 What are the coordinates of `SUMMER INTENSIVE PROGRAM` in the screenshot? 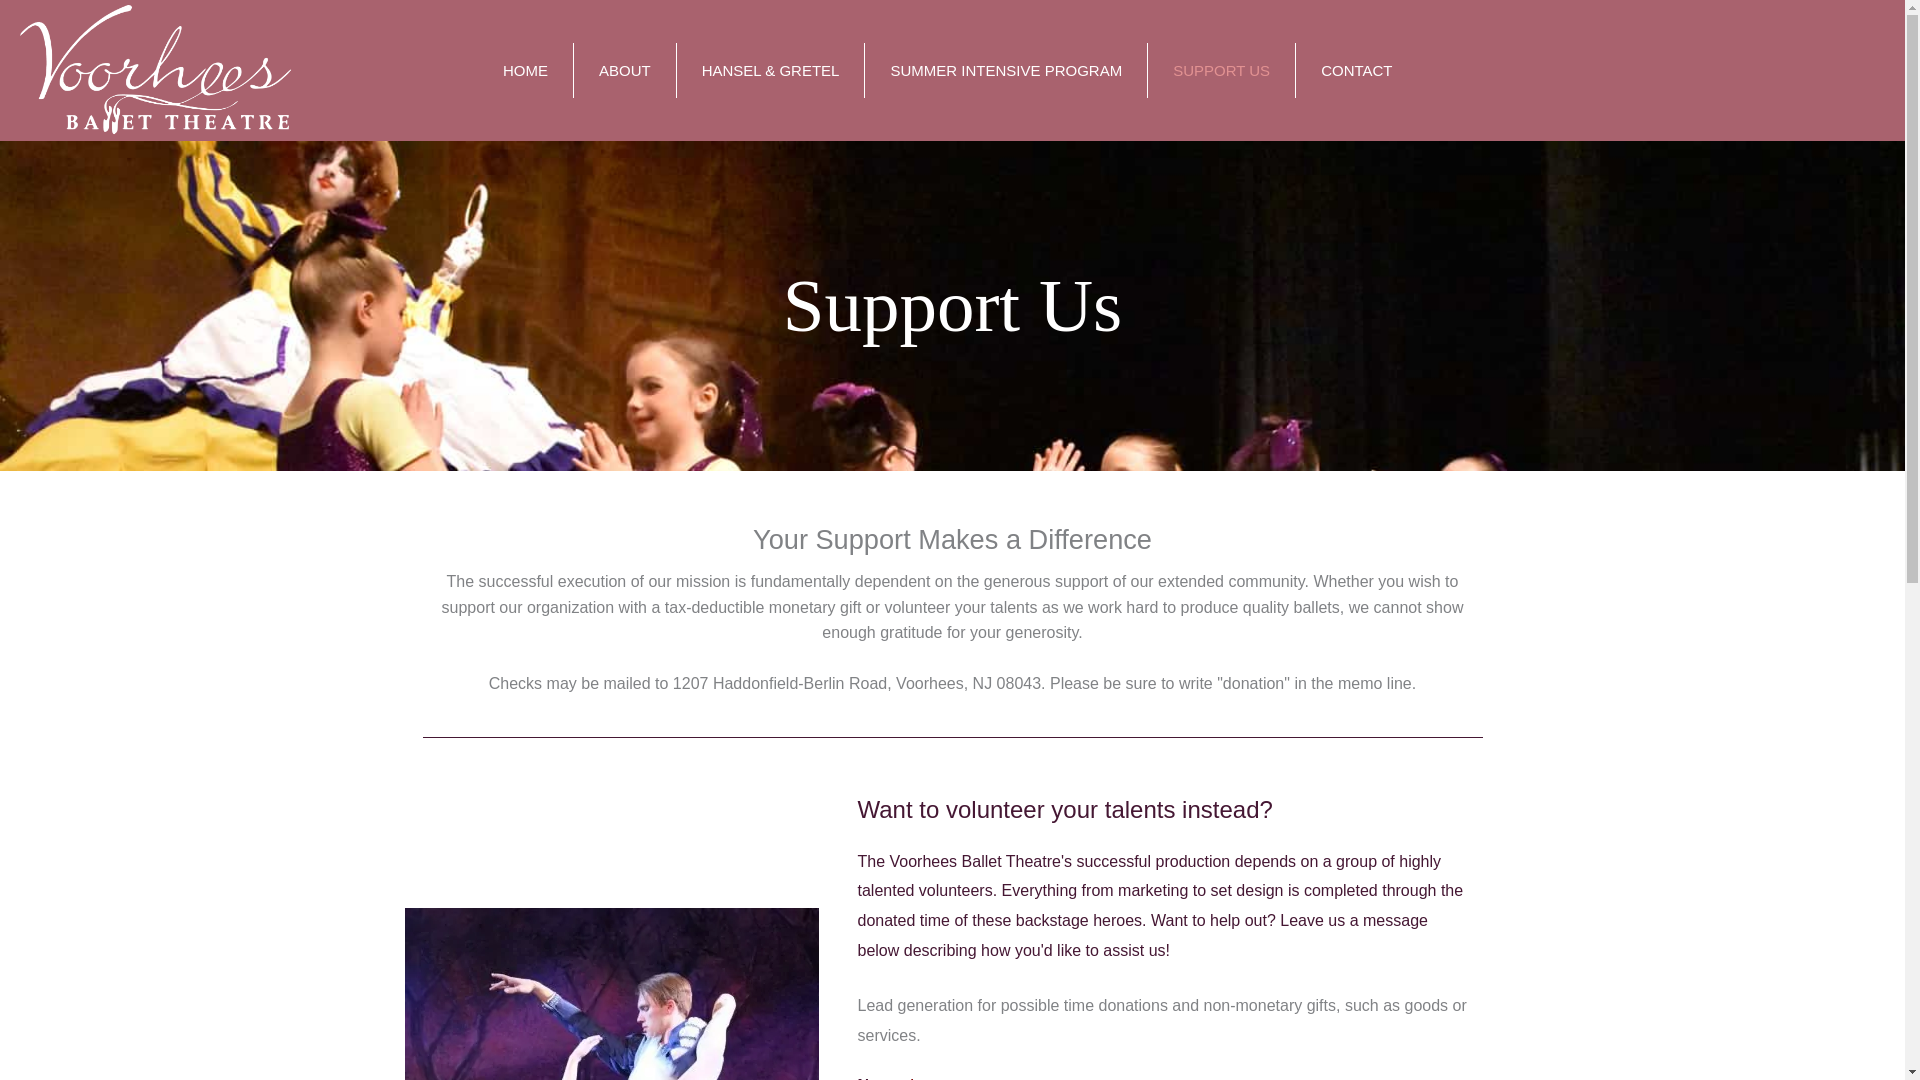 It's located at (1006, 71).